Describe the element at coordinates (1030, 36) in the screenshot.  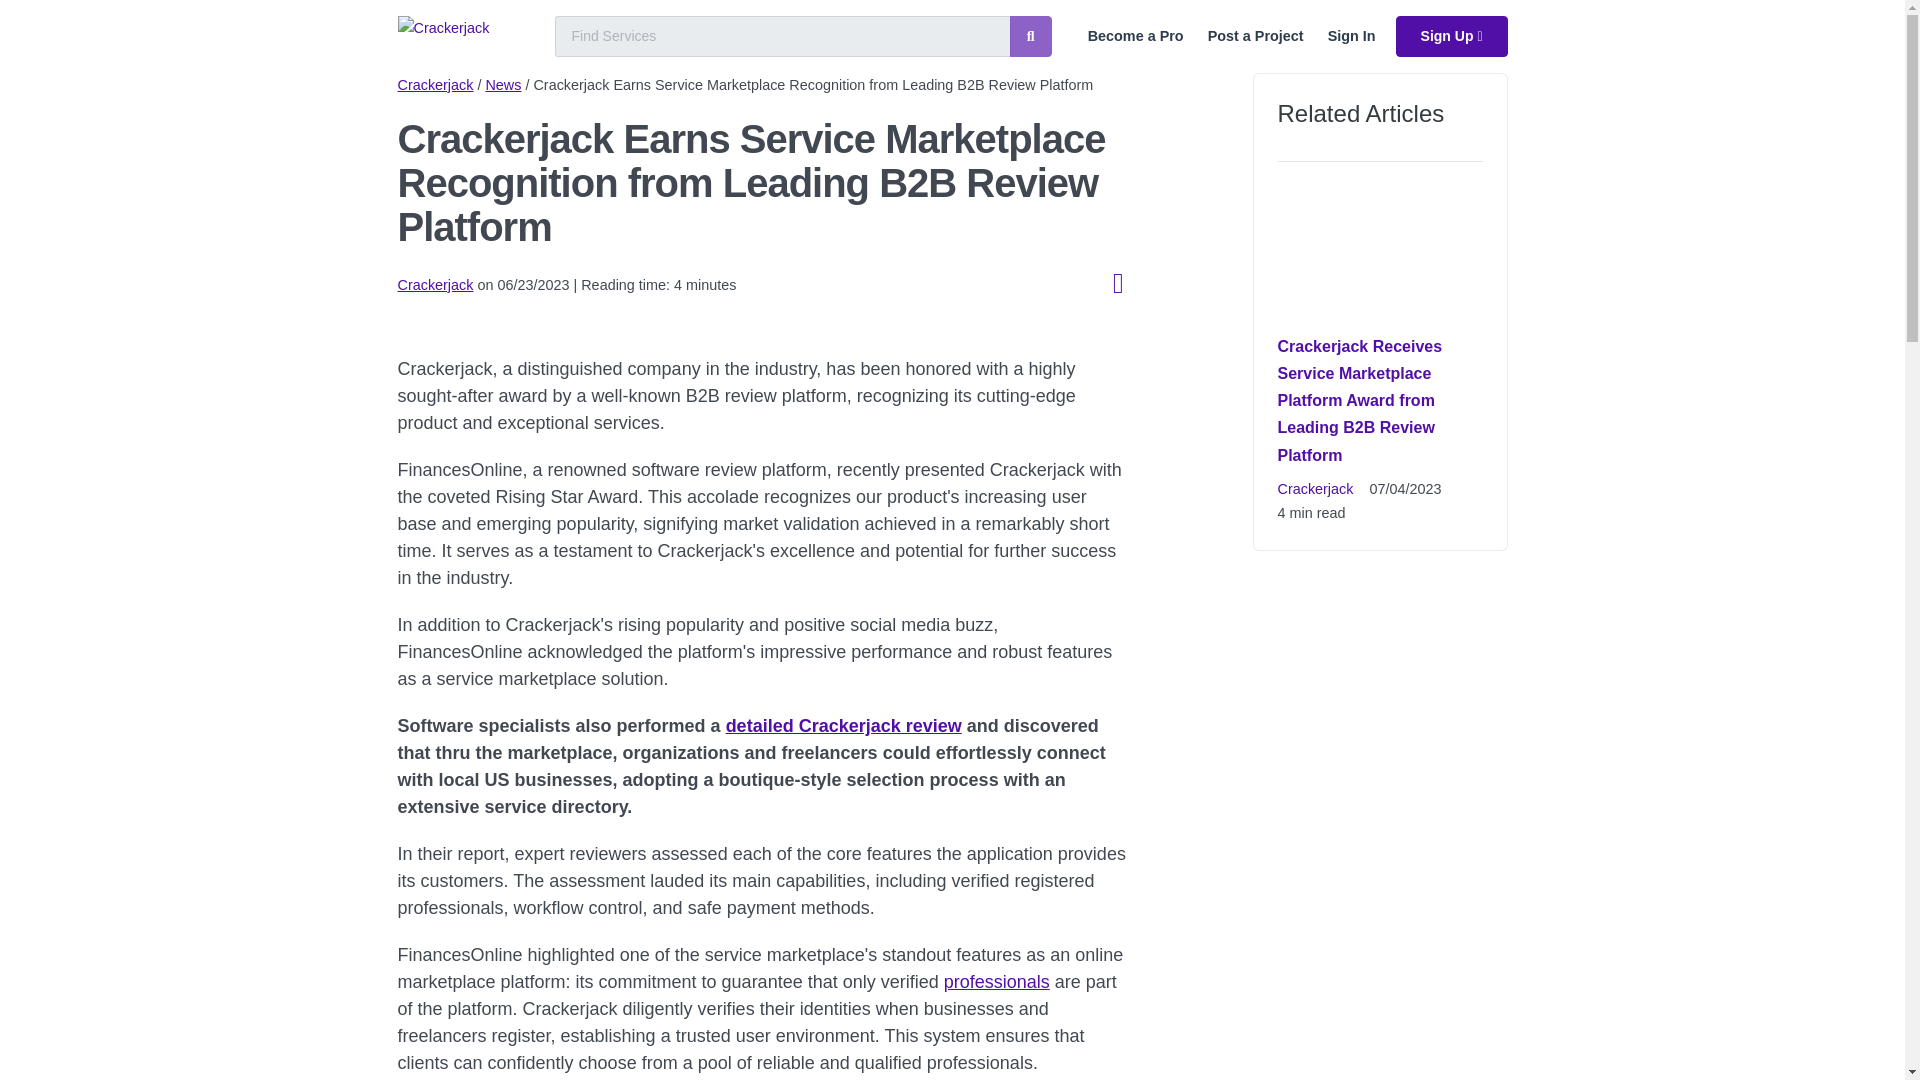
I see `Search services` at that location.